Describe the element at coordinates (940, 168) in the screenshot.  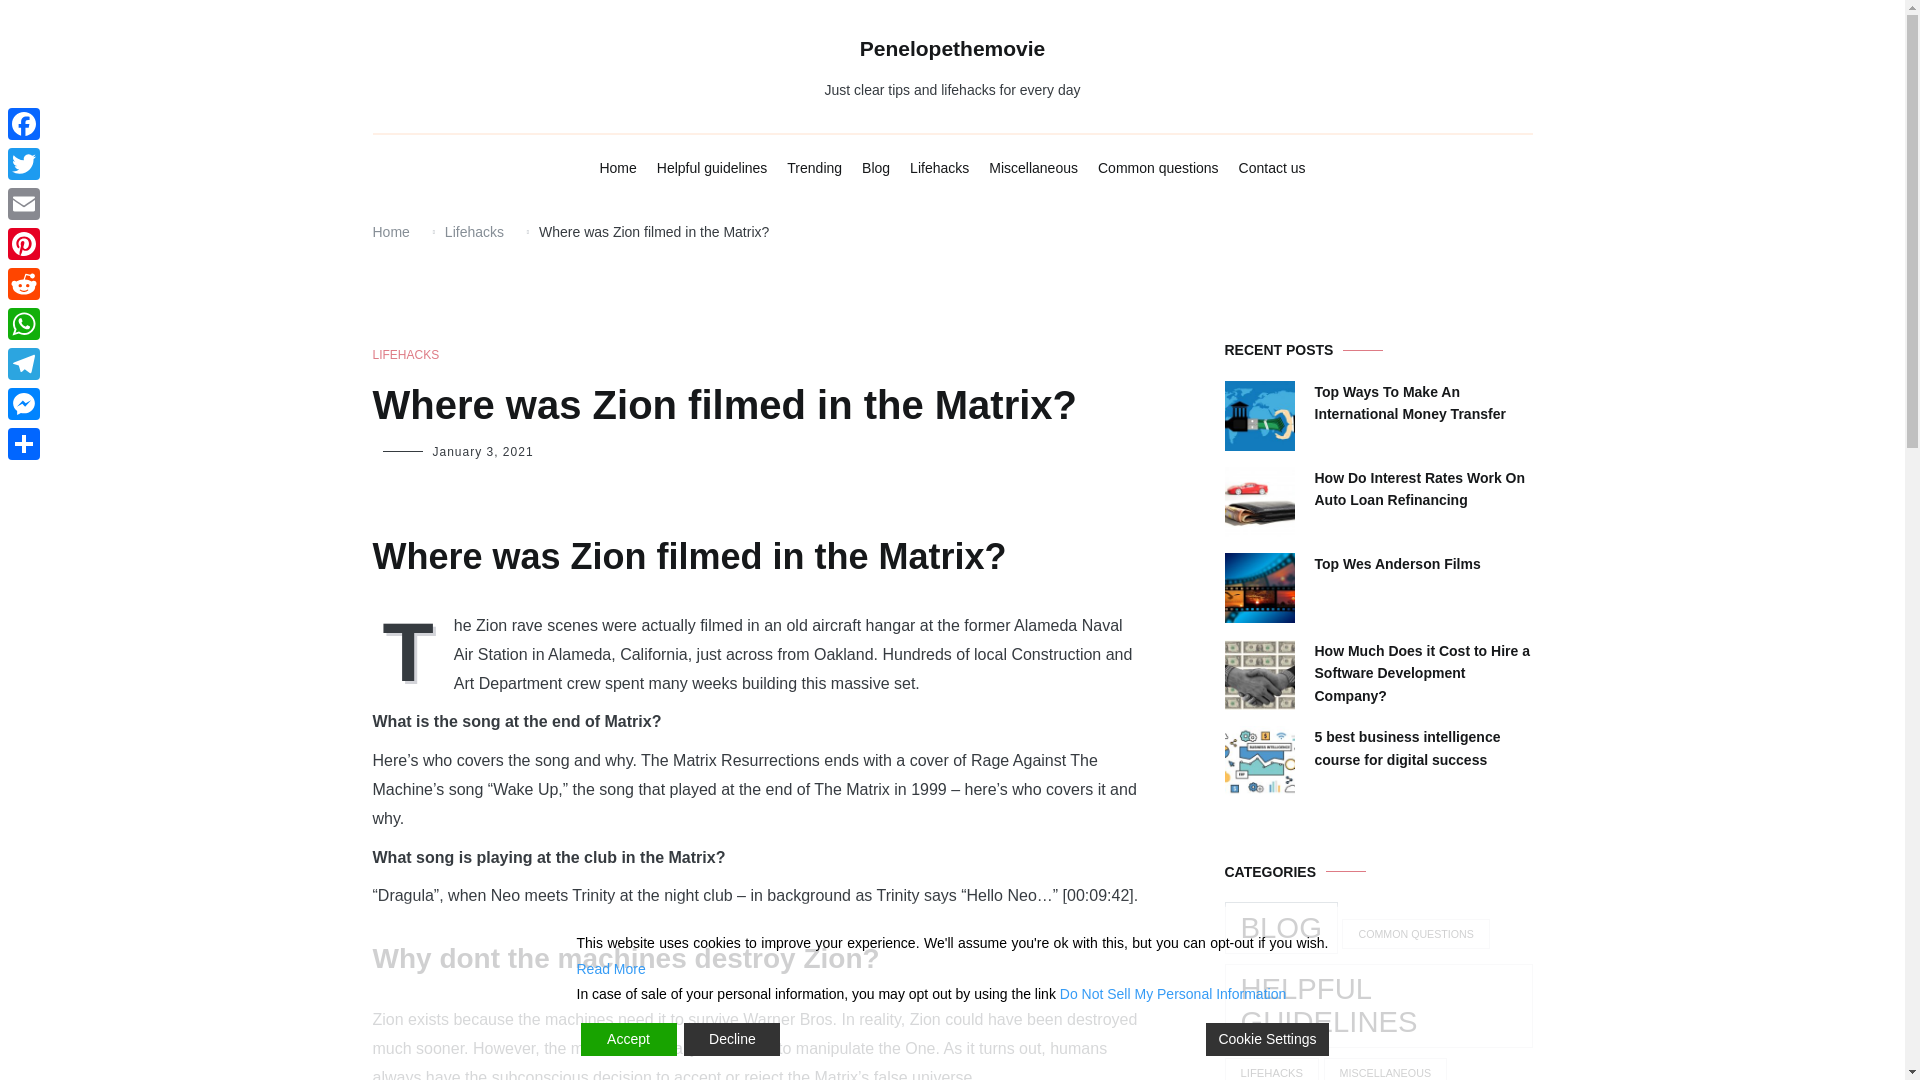
I see `Lifehacks` at that location.